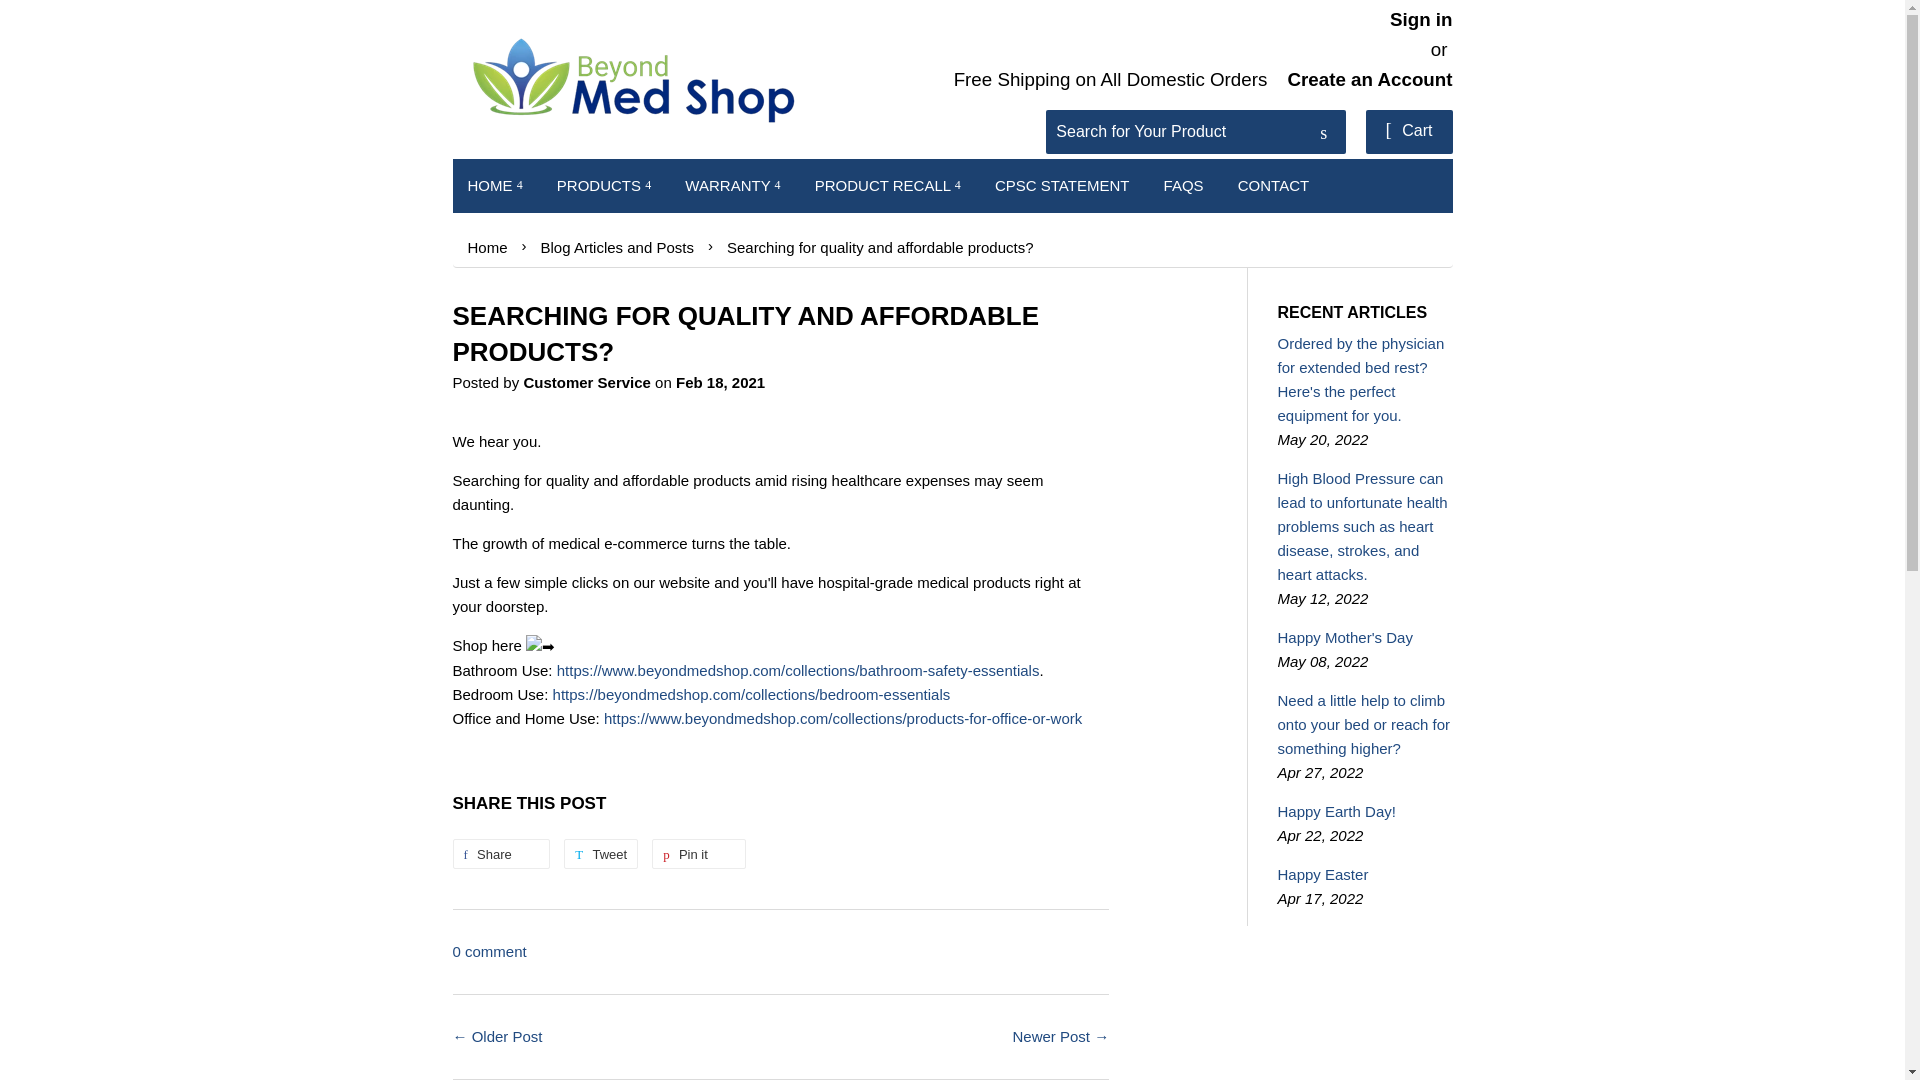 The height and width of the screenshot is (1080, 1920). Describe the element at coordinates (604, 185) in the screenshot. I see `PRODUCTS` at that location.